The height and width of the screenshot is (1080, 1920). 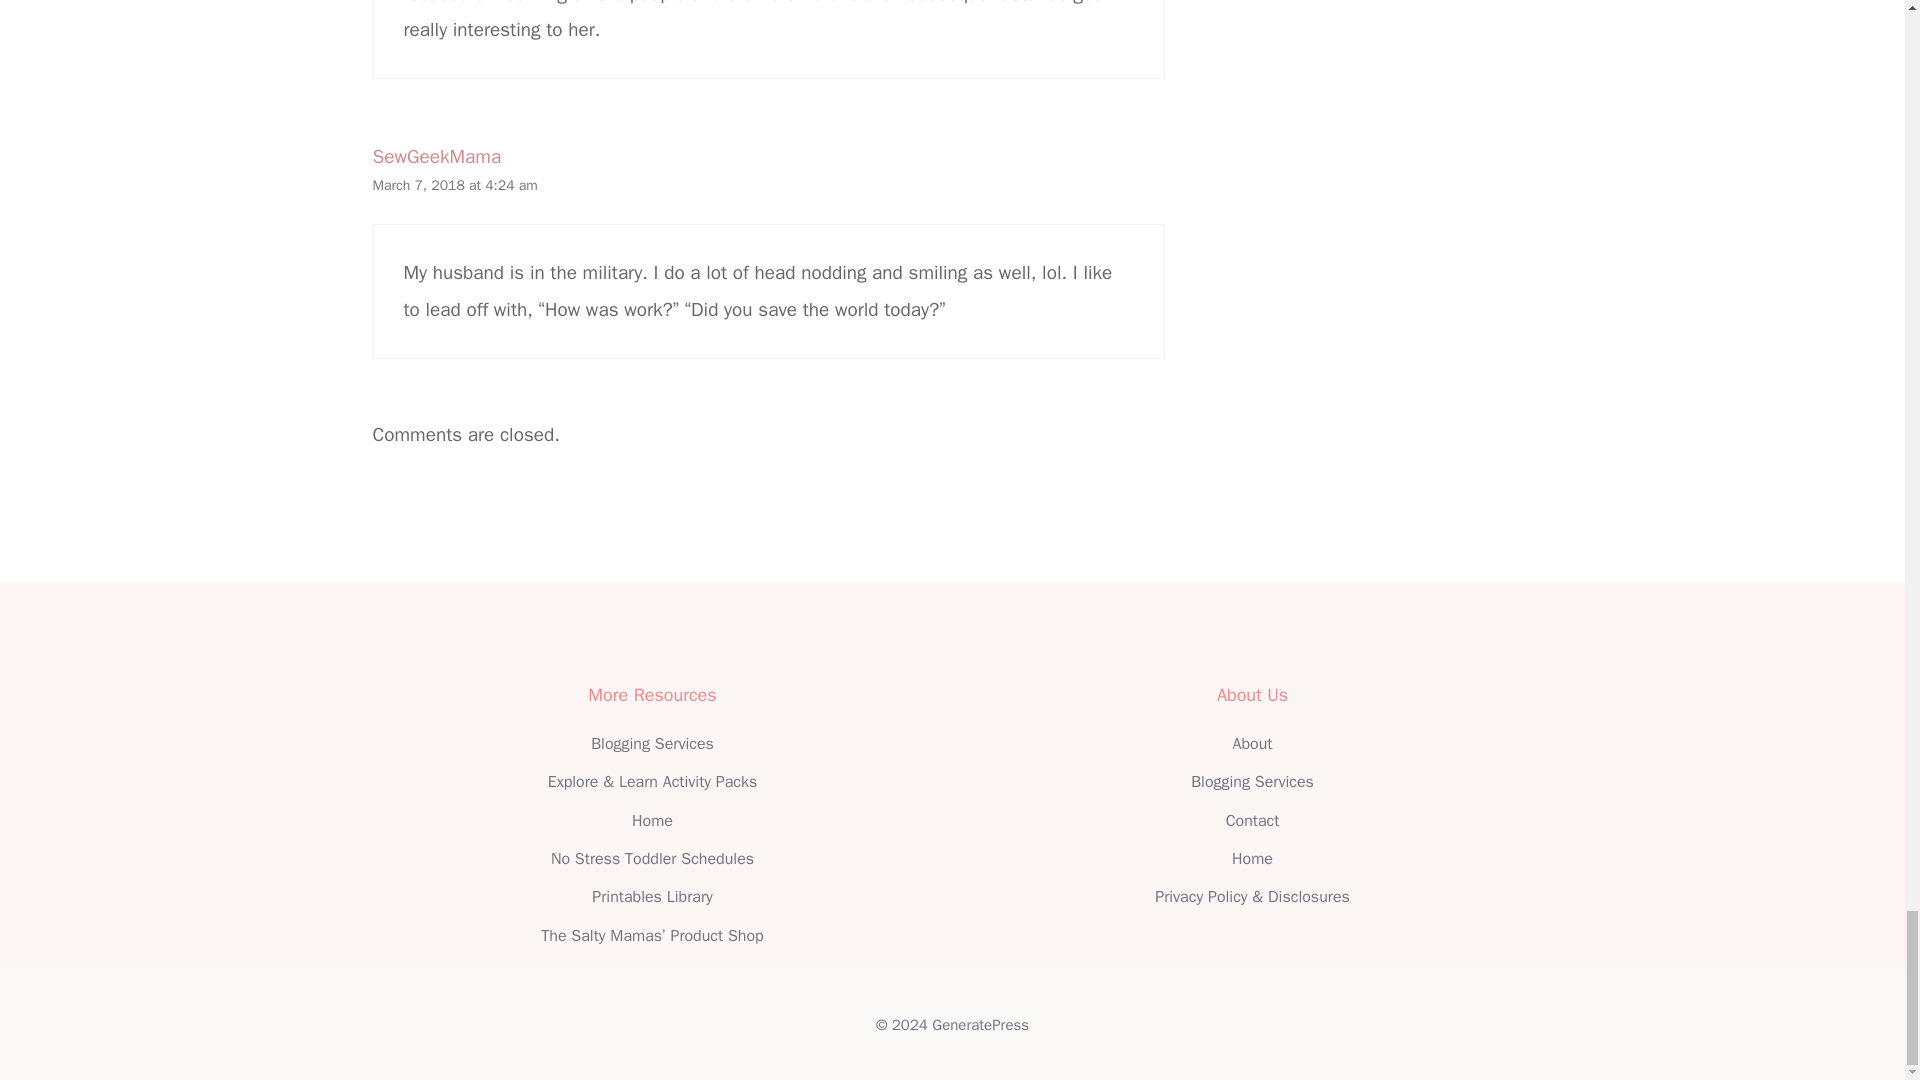 I want to click on SewGeekMama, so click(x=436, y=156).